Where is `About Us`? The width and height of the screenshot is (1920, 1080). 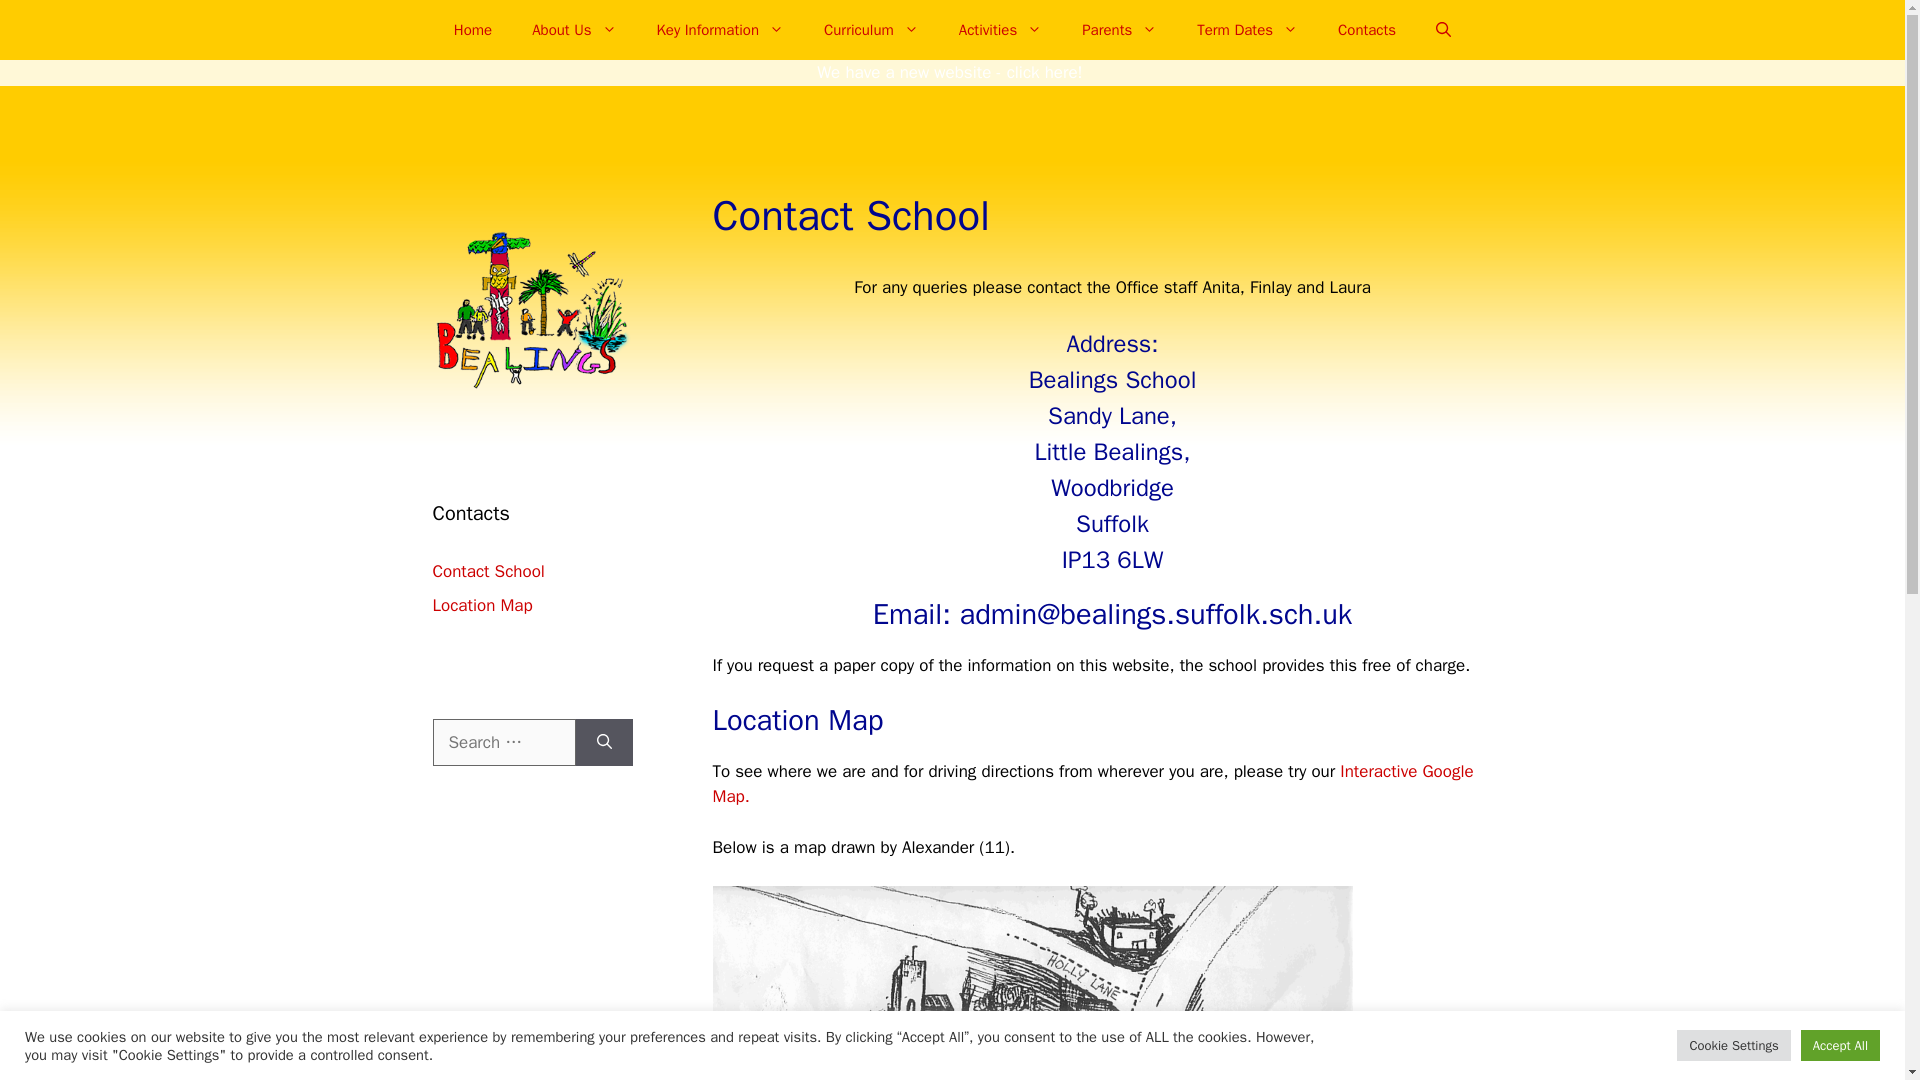 About Us is located at coordinates (574, 30).